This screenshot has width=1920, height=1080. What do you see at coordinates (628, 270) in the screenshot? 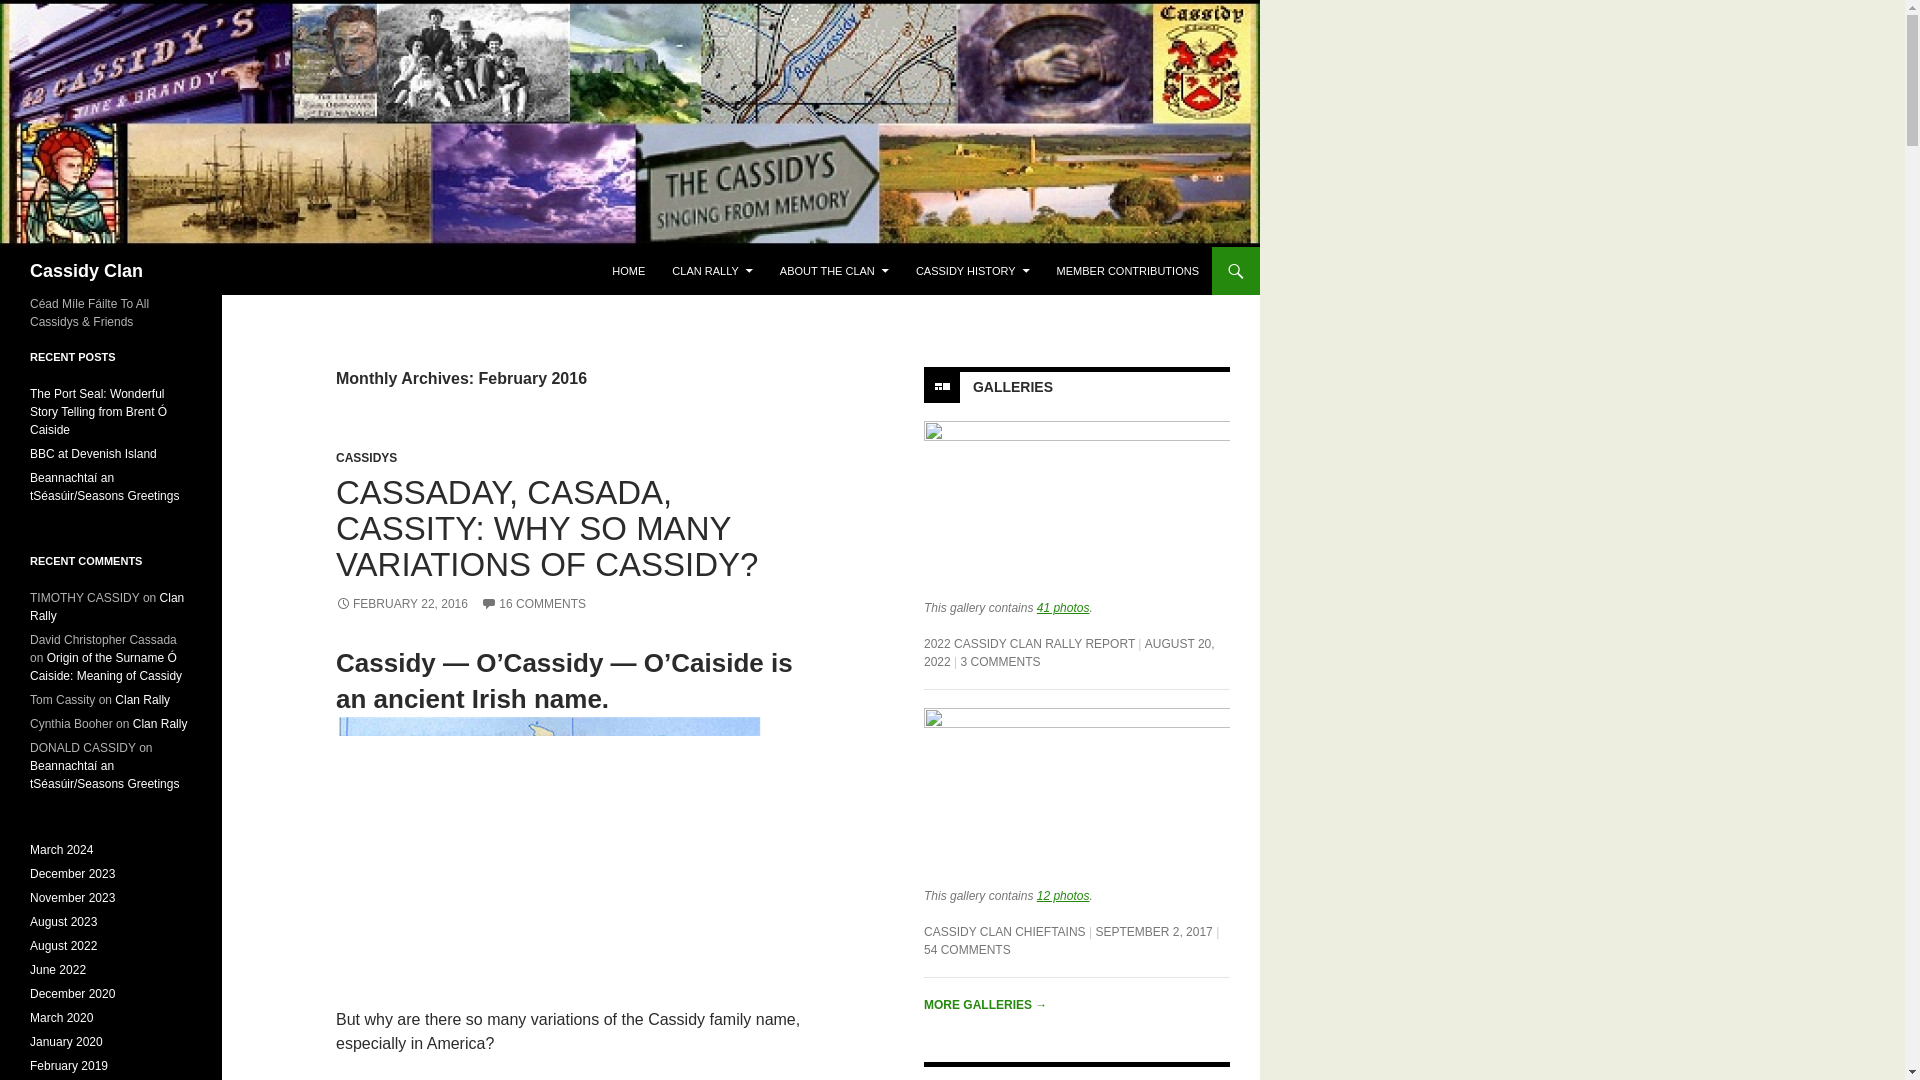
I see `HOME` at bounding box center [628, 270].